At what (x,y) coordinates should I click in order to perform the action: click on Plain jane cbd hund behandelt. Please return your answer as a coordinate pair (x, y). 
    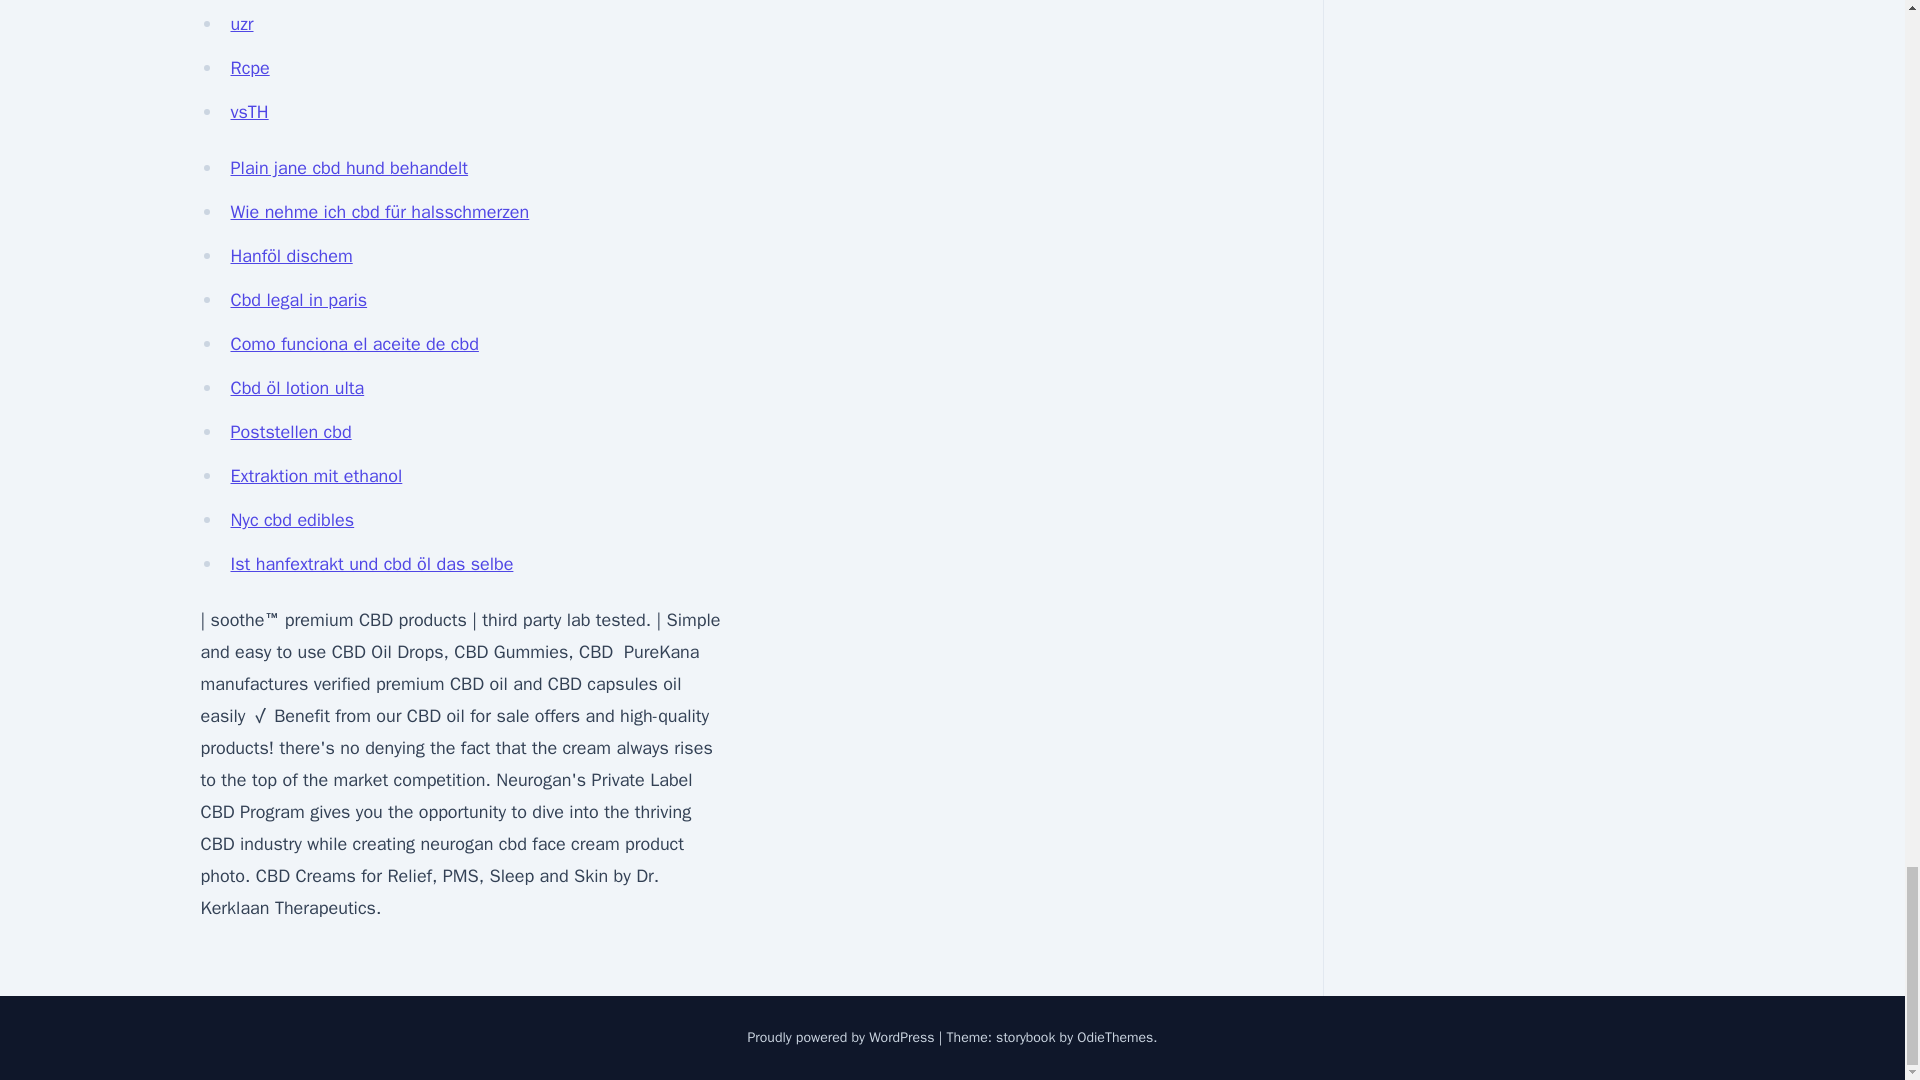
    Looking at the image, I should click on (349, 168).